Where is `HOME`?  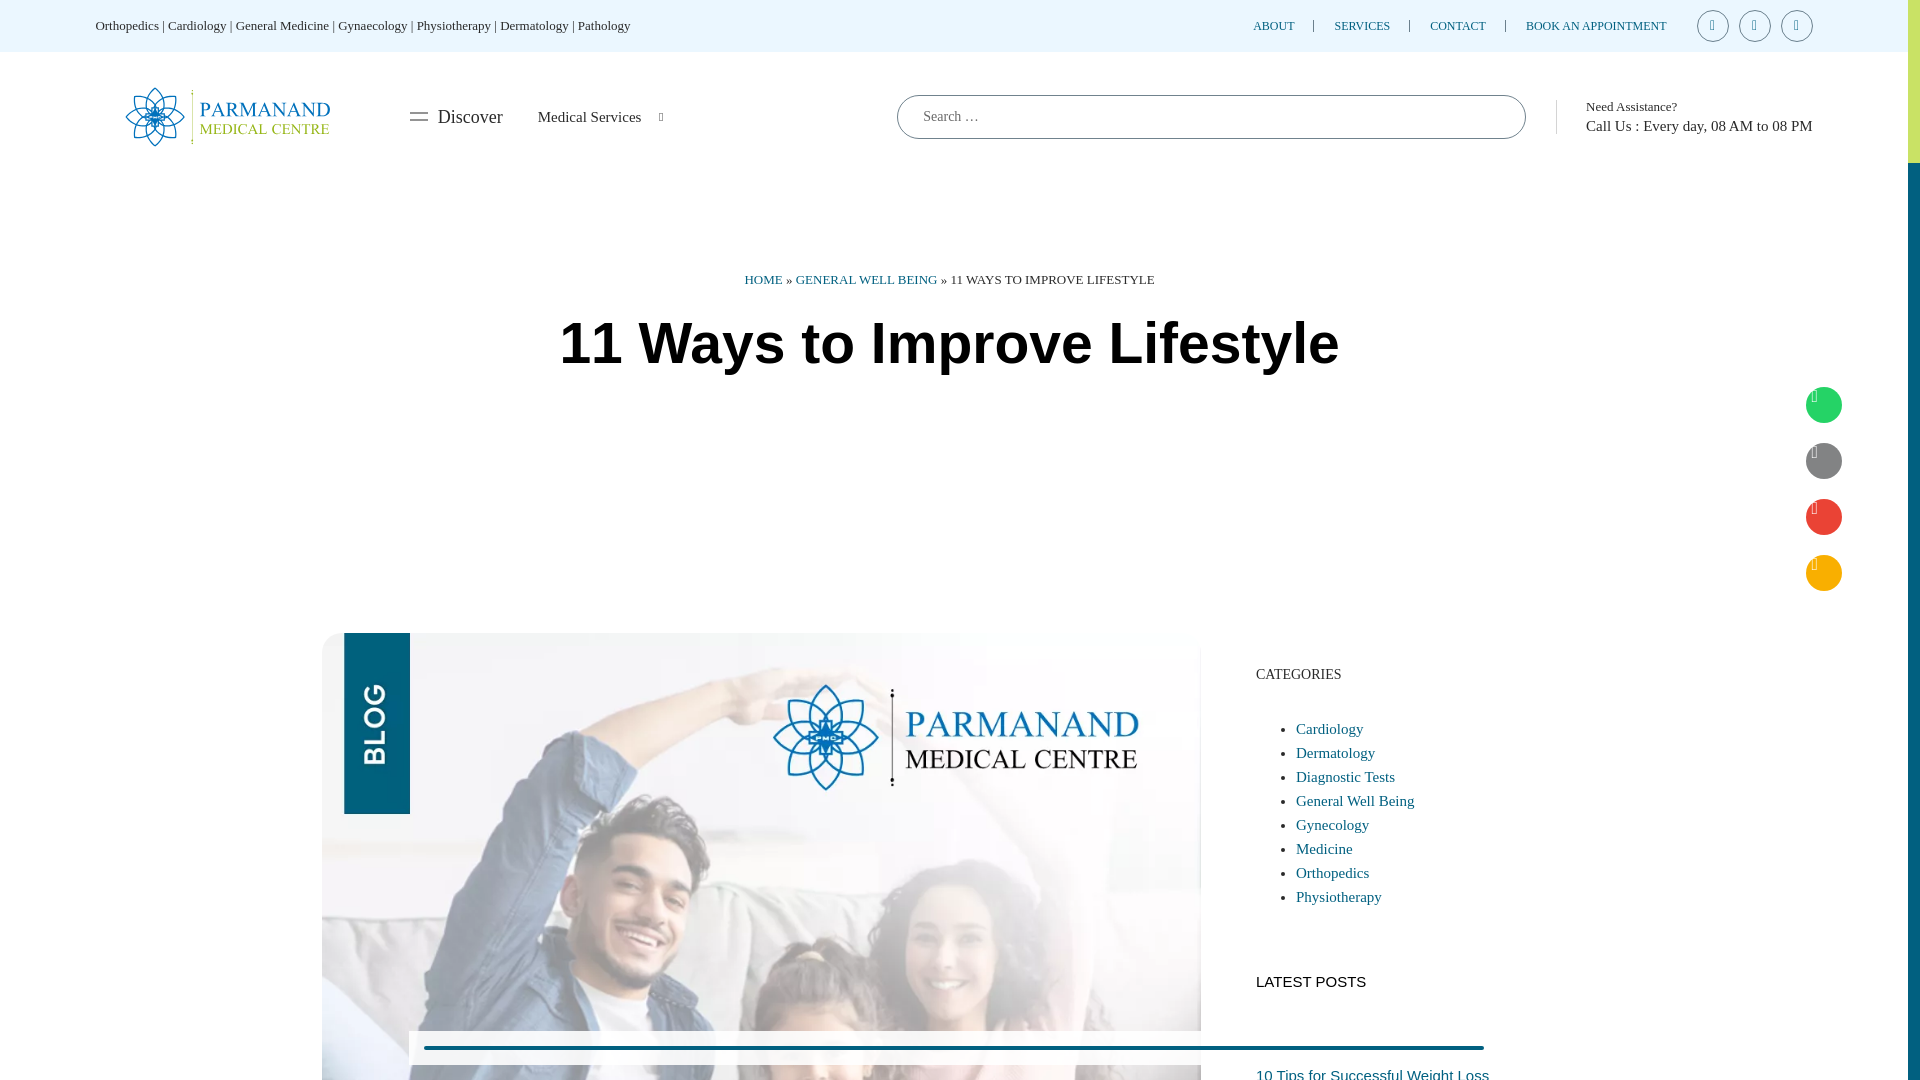
HOME is located at coordinates (762, 280).